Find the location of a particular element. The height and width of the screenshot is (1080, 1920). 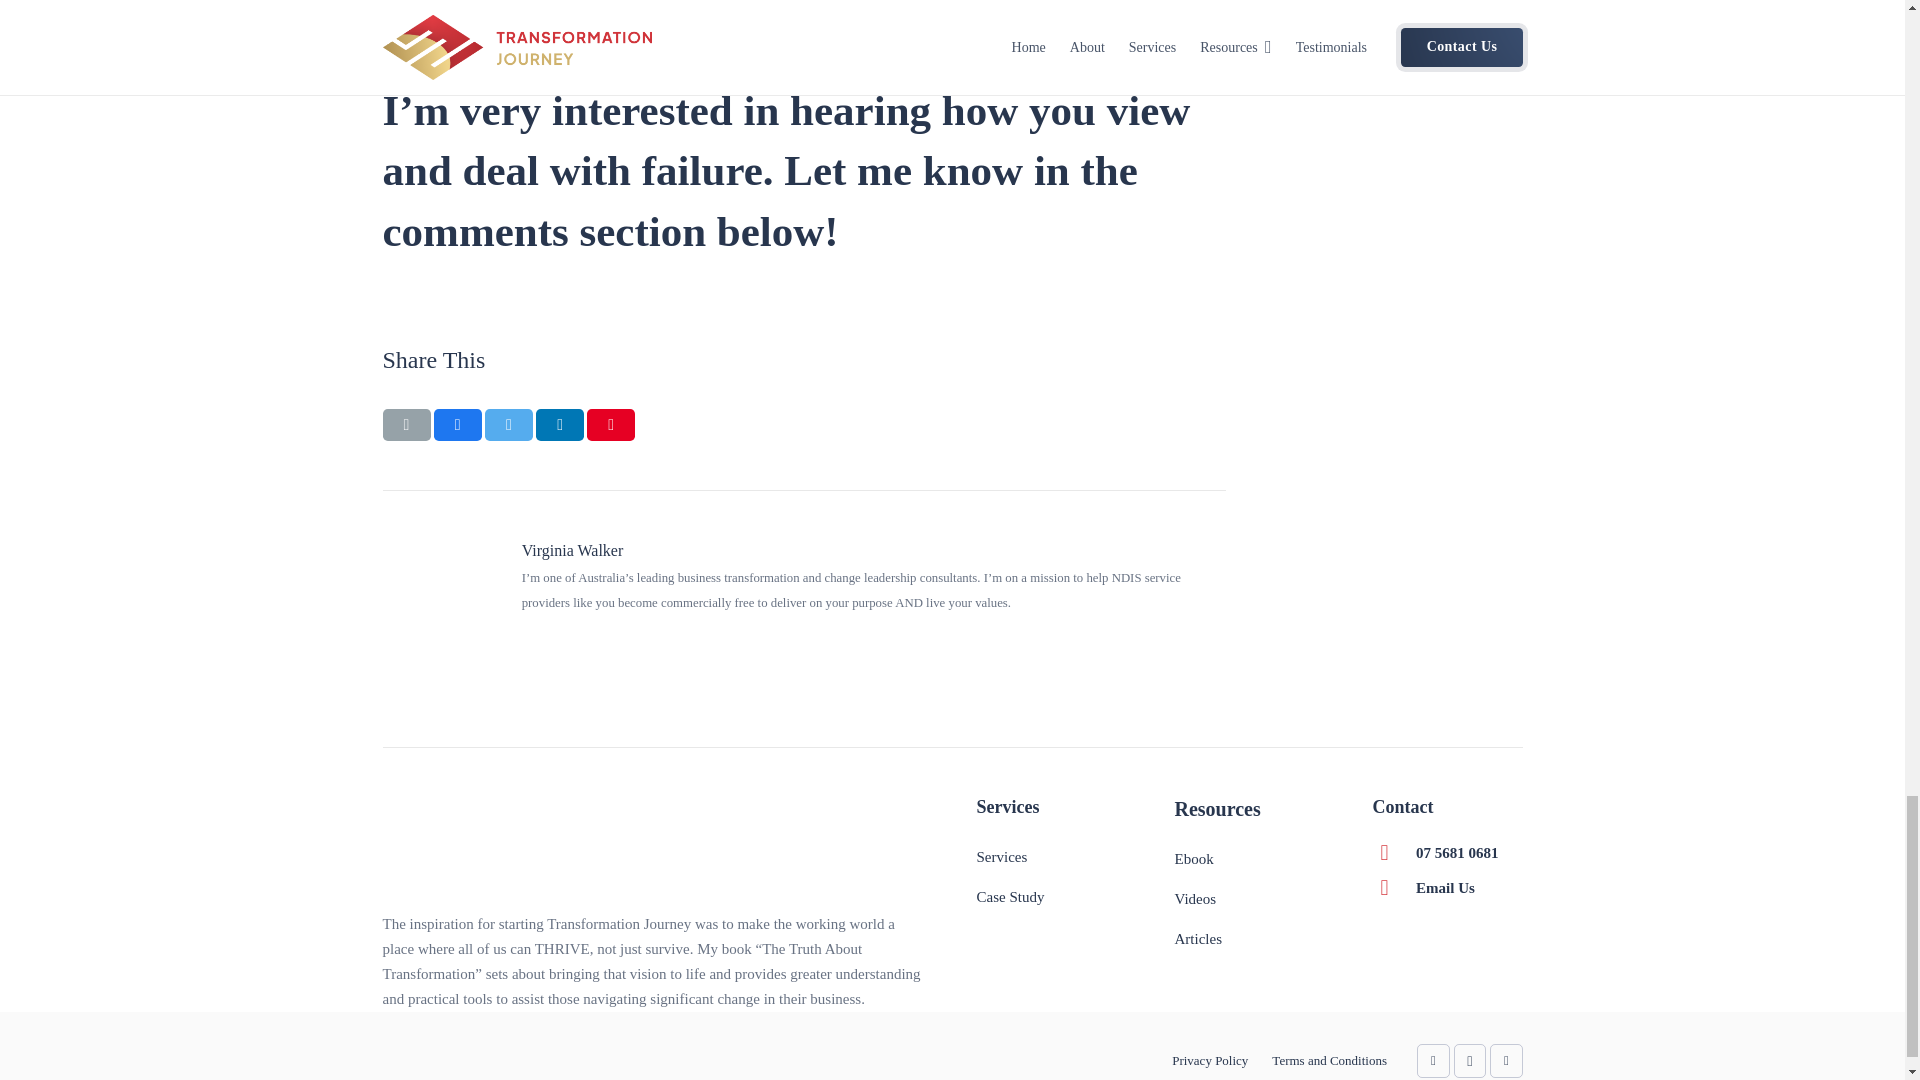

YouTube is located at coordinates (1506, 1061).